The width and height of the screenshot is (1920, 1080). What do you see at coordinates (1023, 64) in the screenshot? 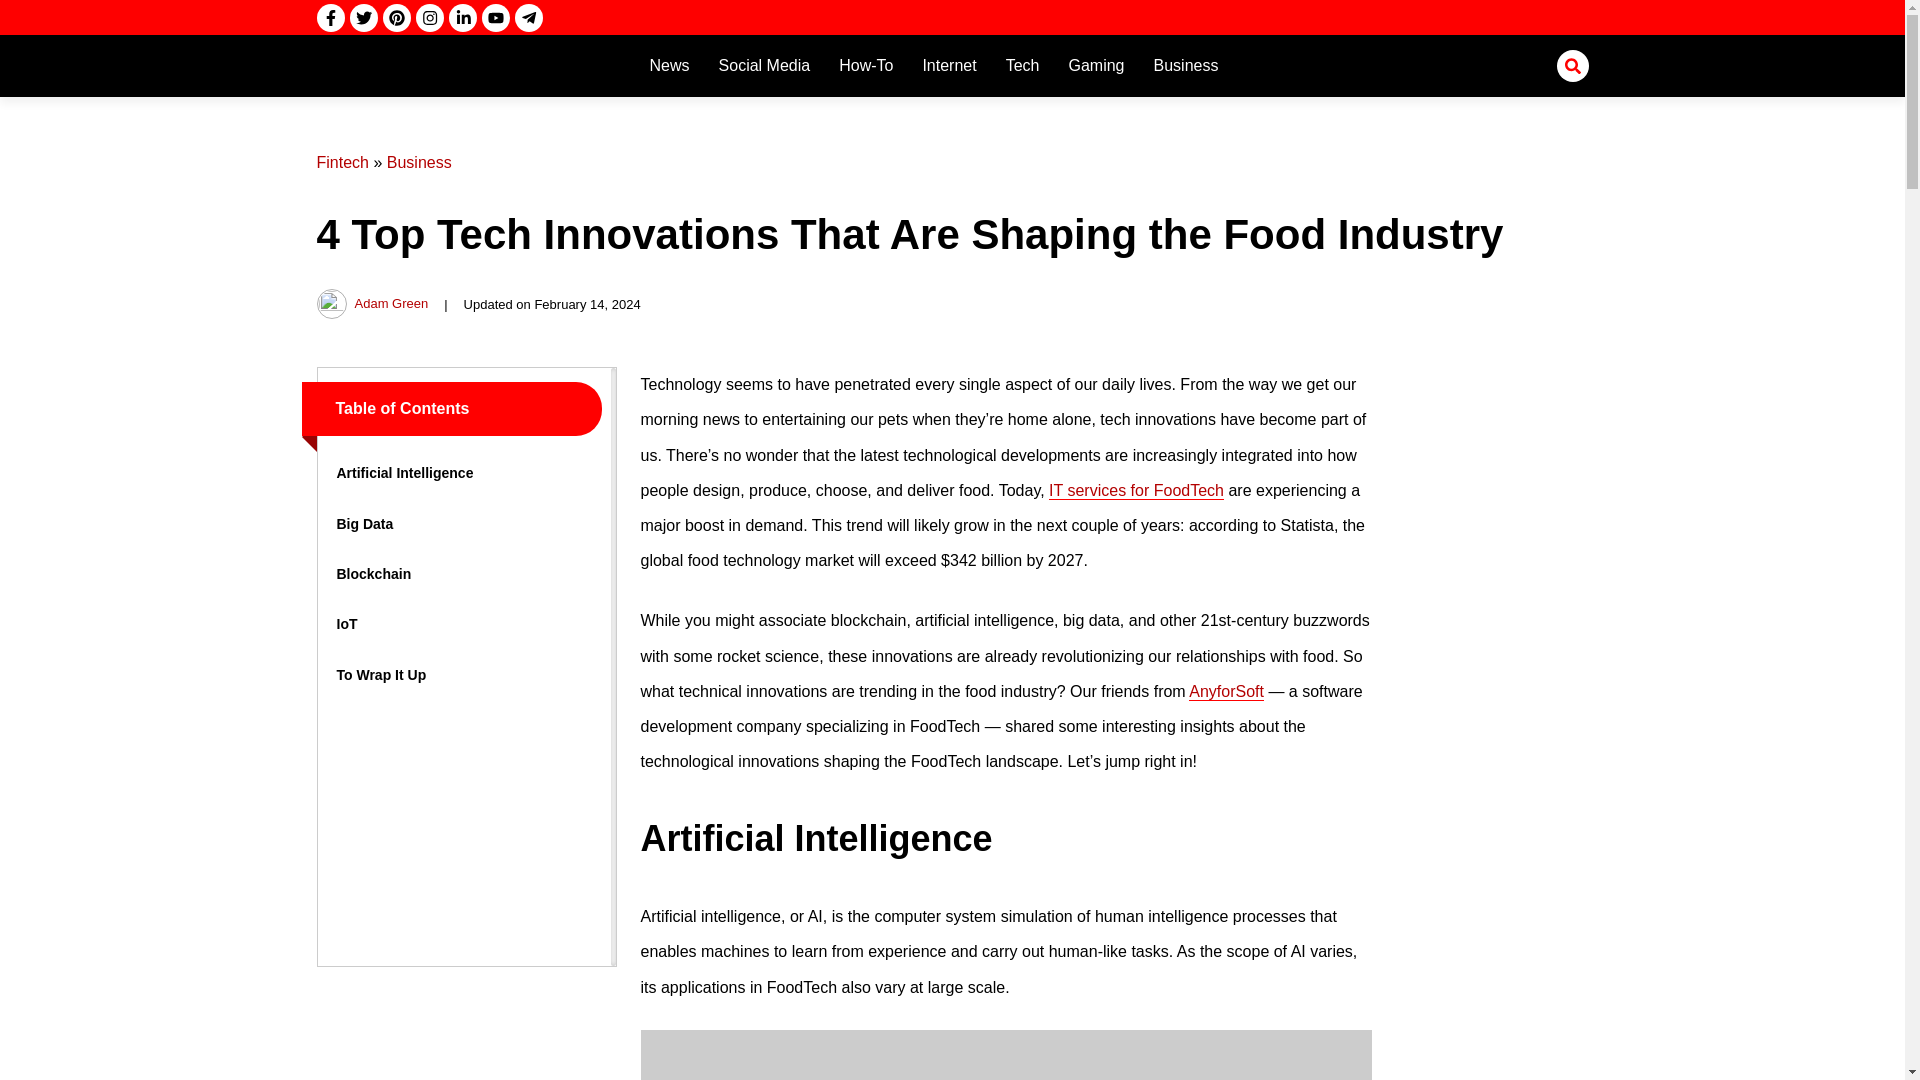
I see `Tech` at bounding box center [1023, 64].